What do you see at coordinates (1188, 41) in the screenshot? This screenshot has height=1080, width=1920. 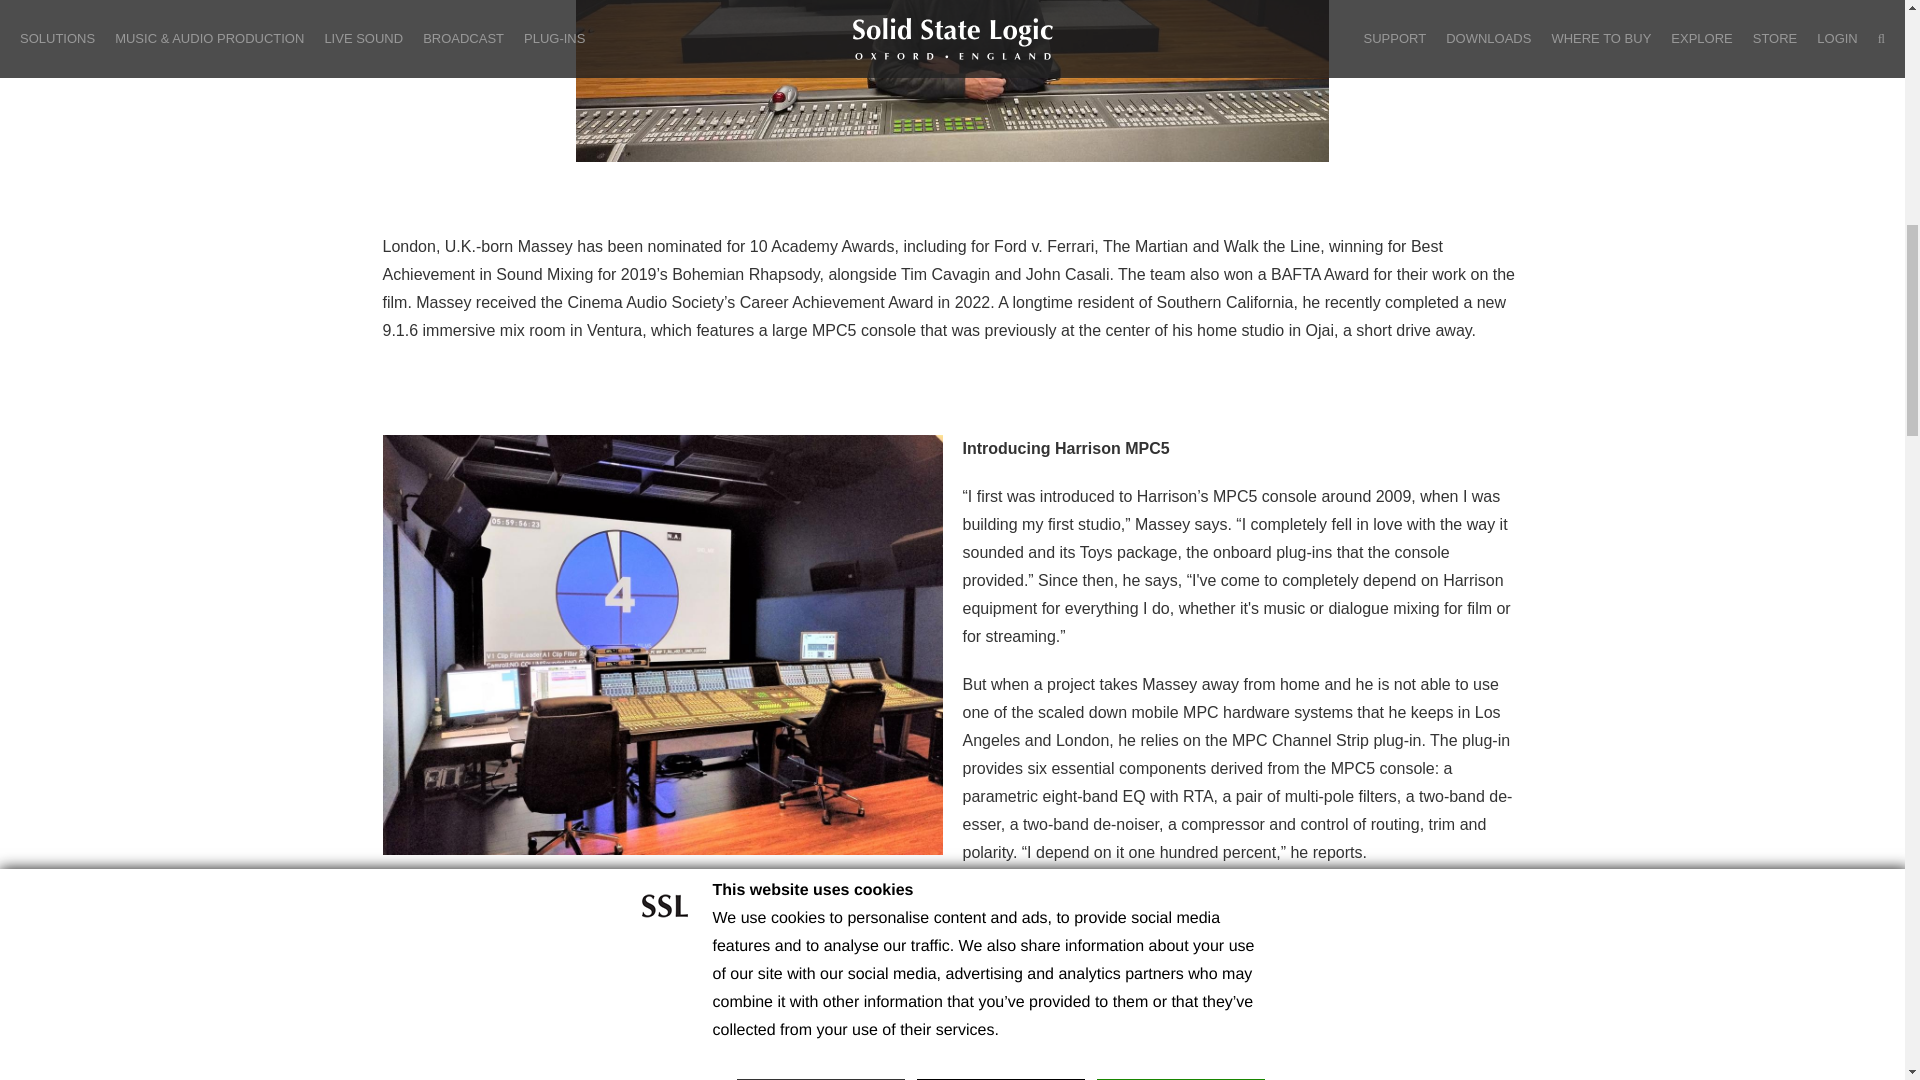 I see `Show cookie details` at bounding box center [1188, 41].